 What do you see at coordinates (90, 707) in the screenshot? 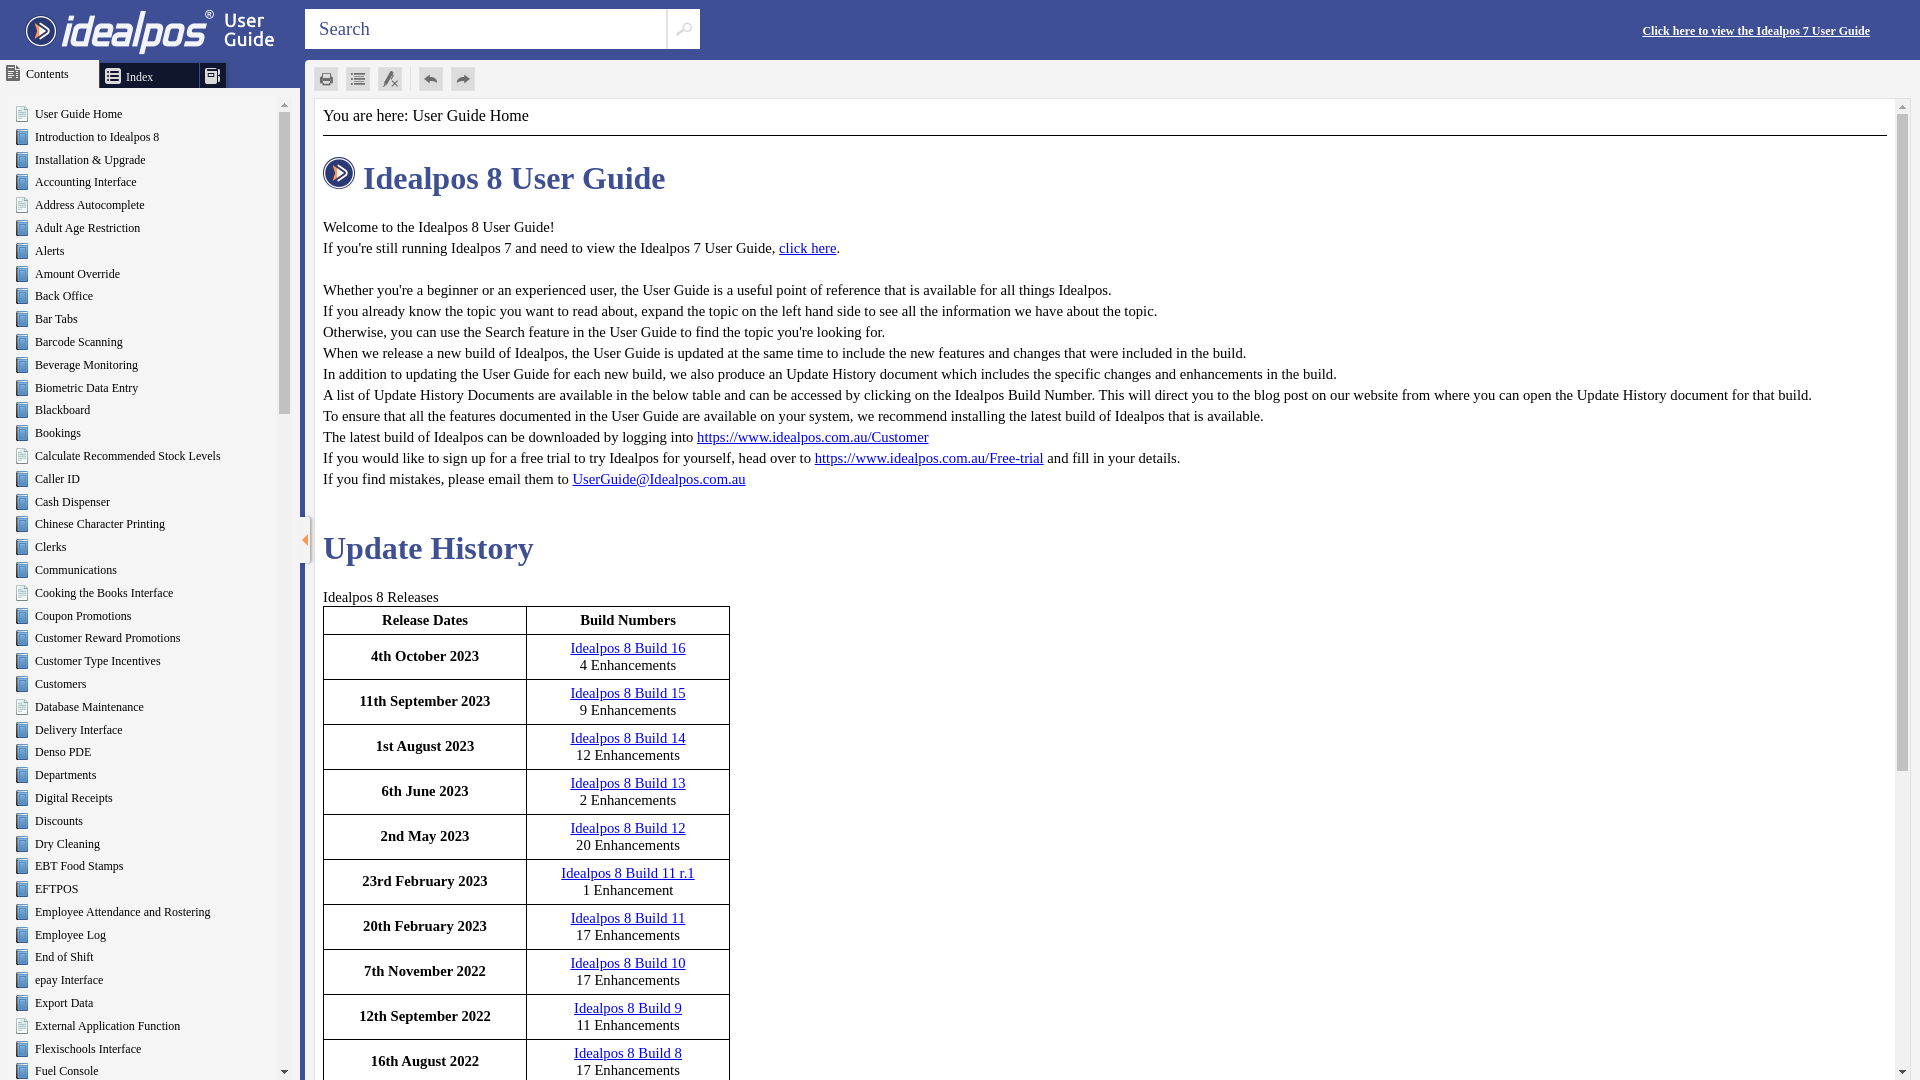
I see `Database Maintenance` at bounding box center [90, 707].